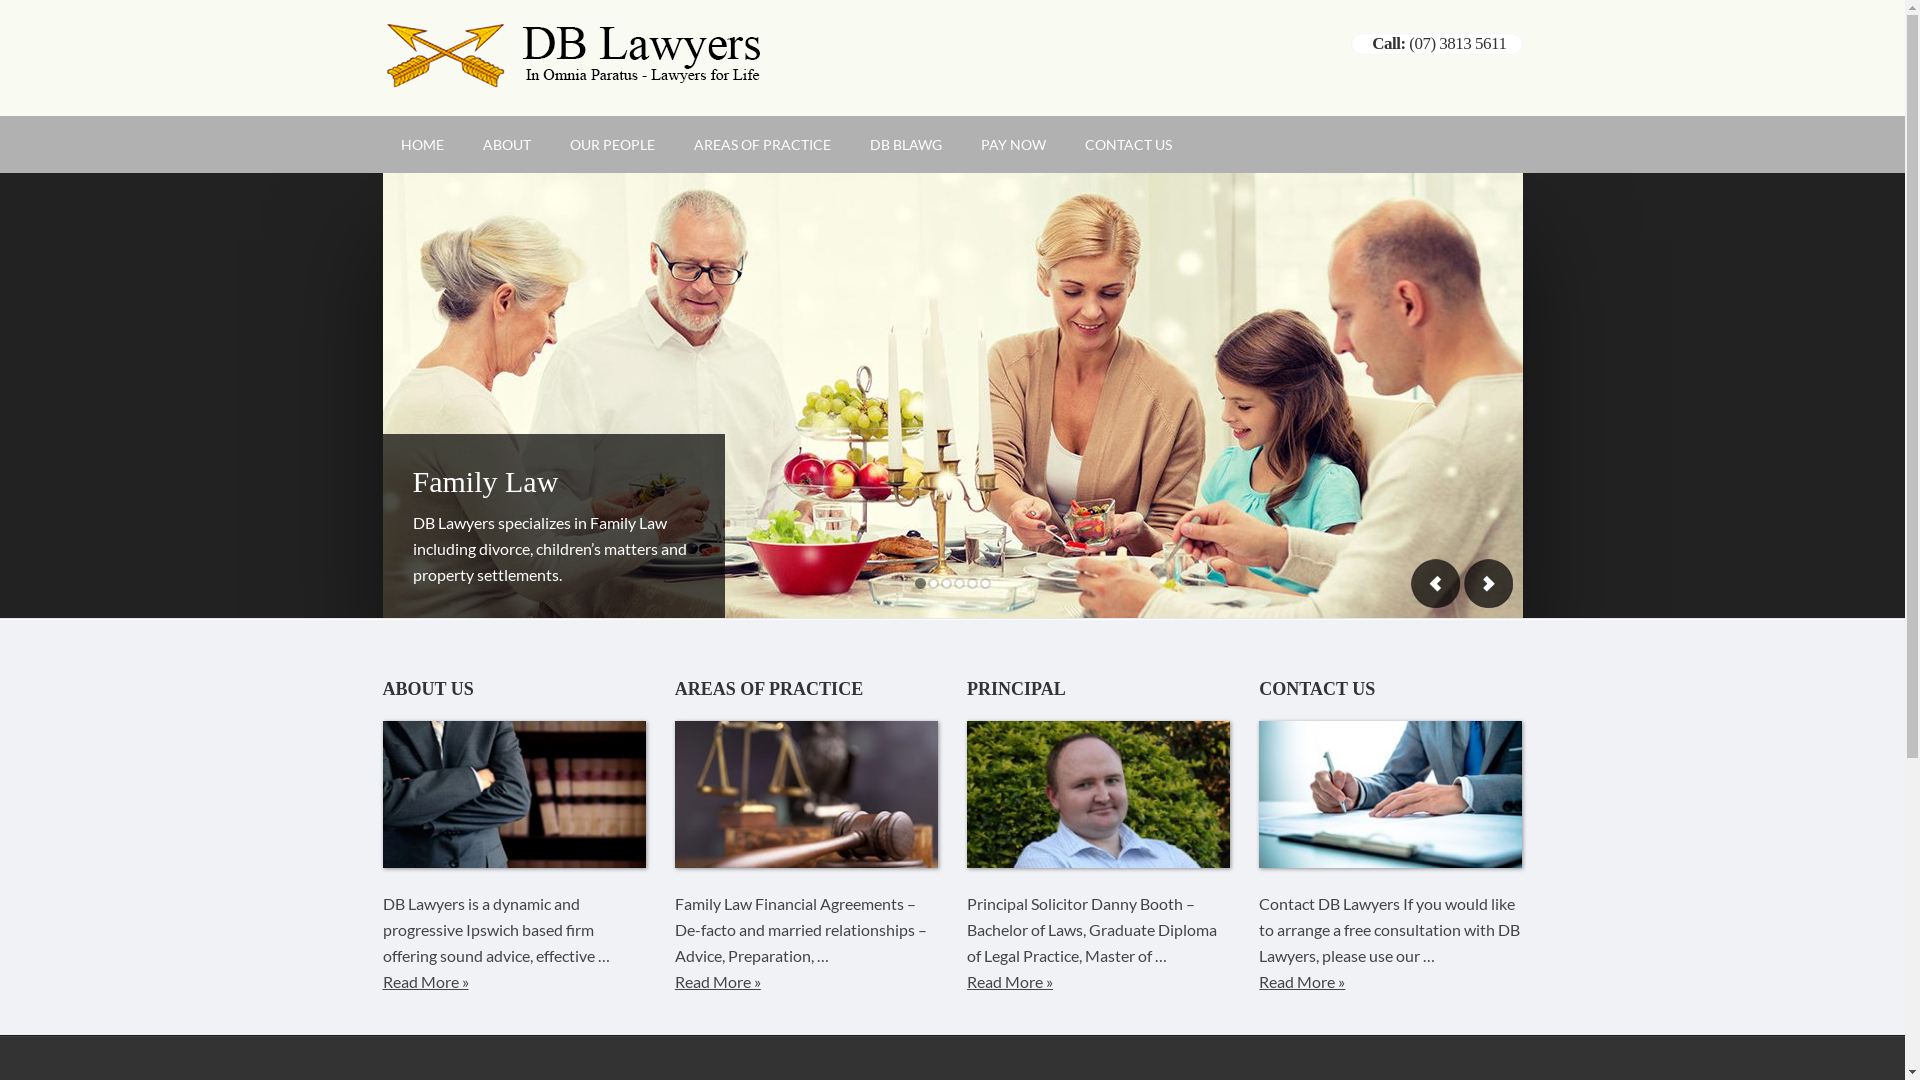 This screenshot has height=1080, width=1920. I want to click on 1, so click(920, 584).